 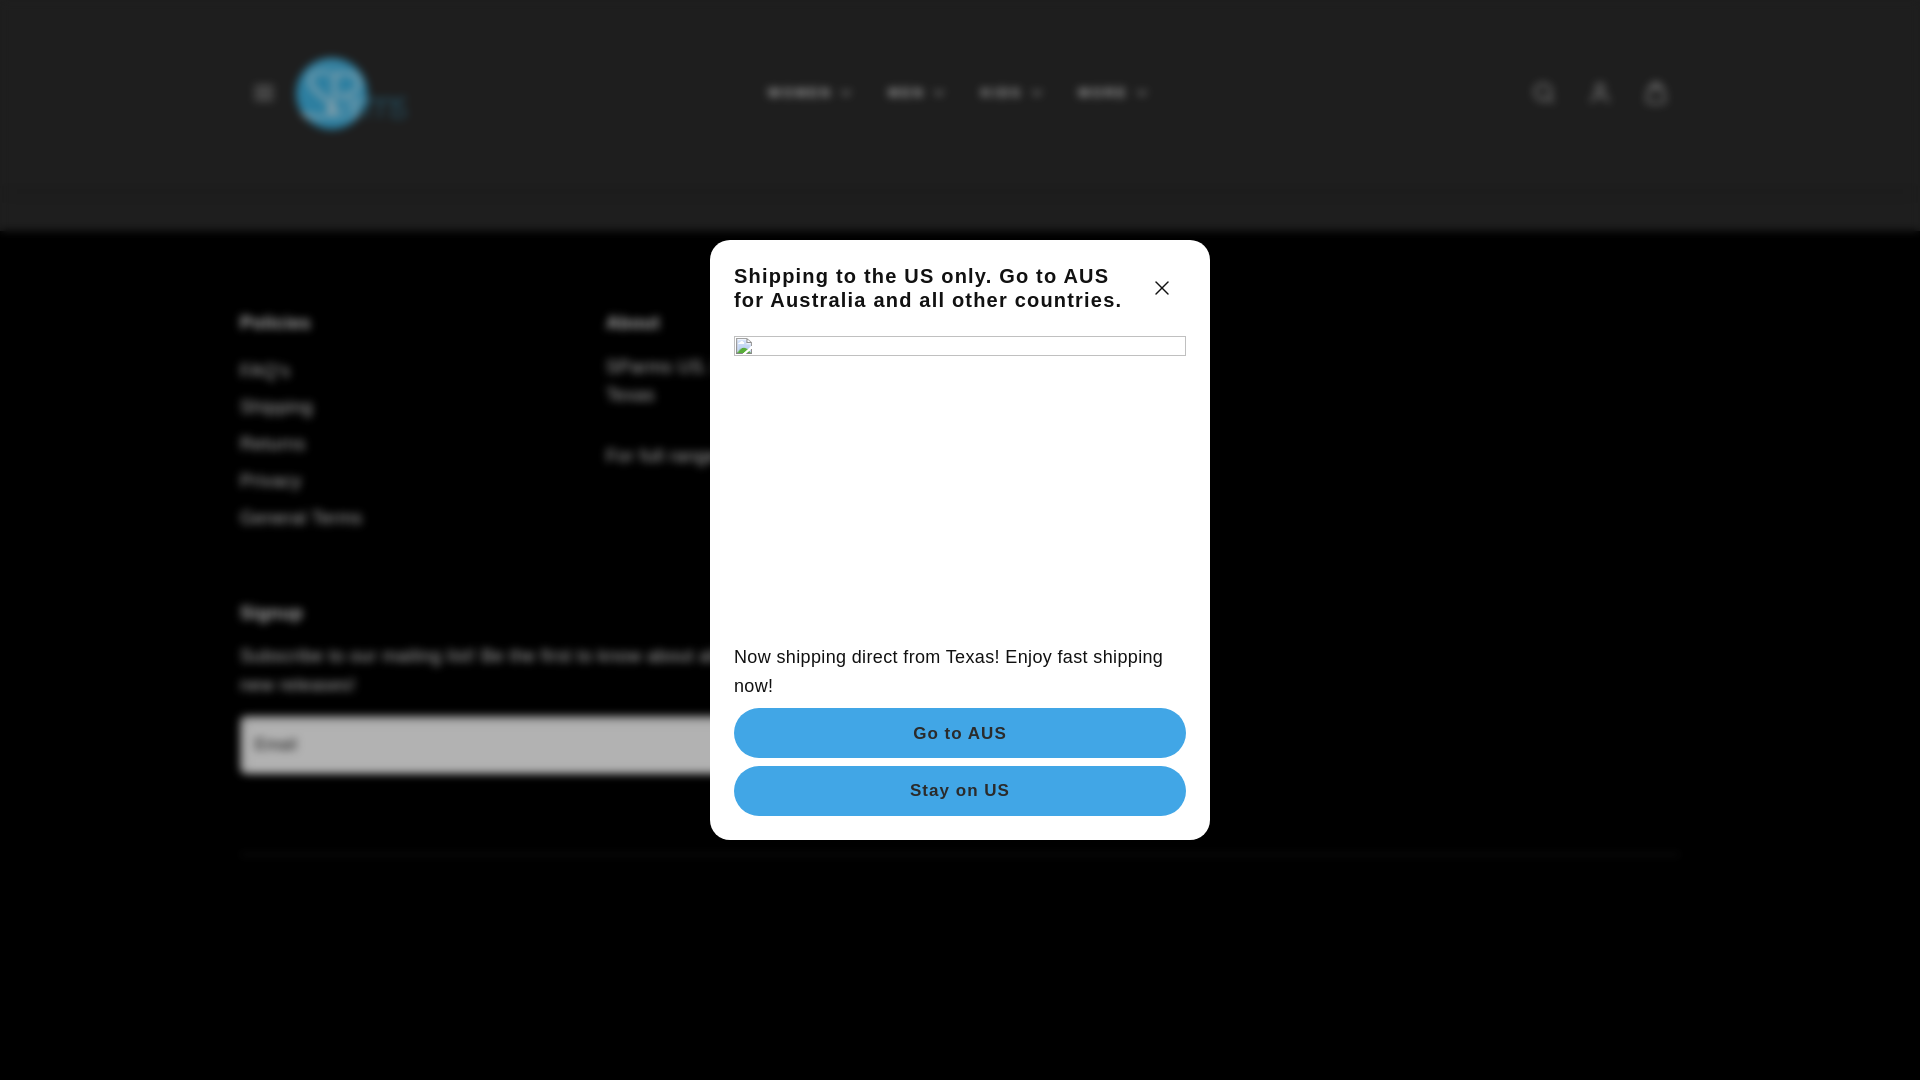 What do you see at coordinates (443, 947) in the screenshot?
I see `PayPal` at bounding box center [443, 947].